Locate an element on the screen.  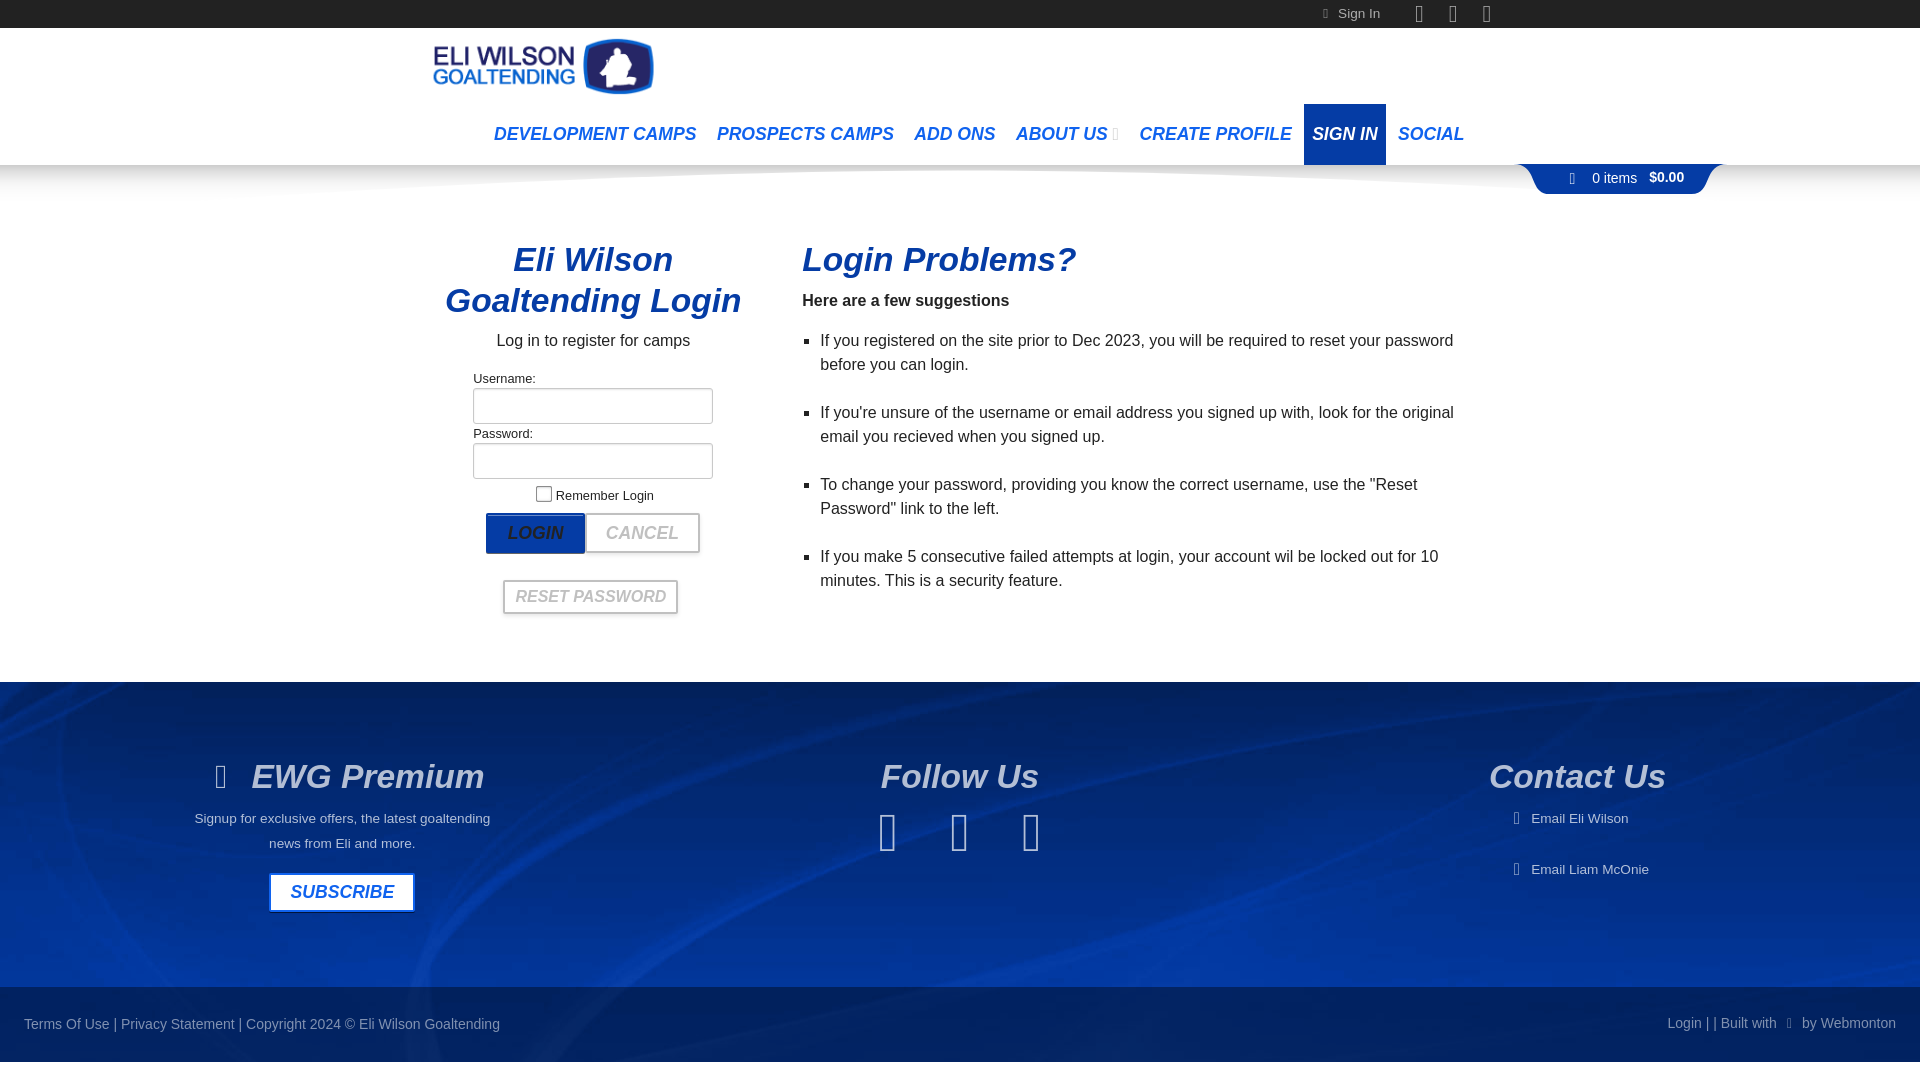
SOCIAL is located at coordinates (1431, 134).